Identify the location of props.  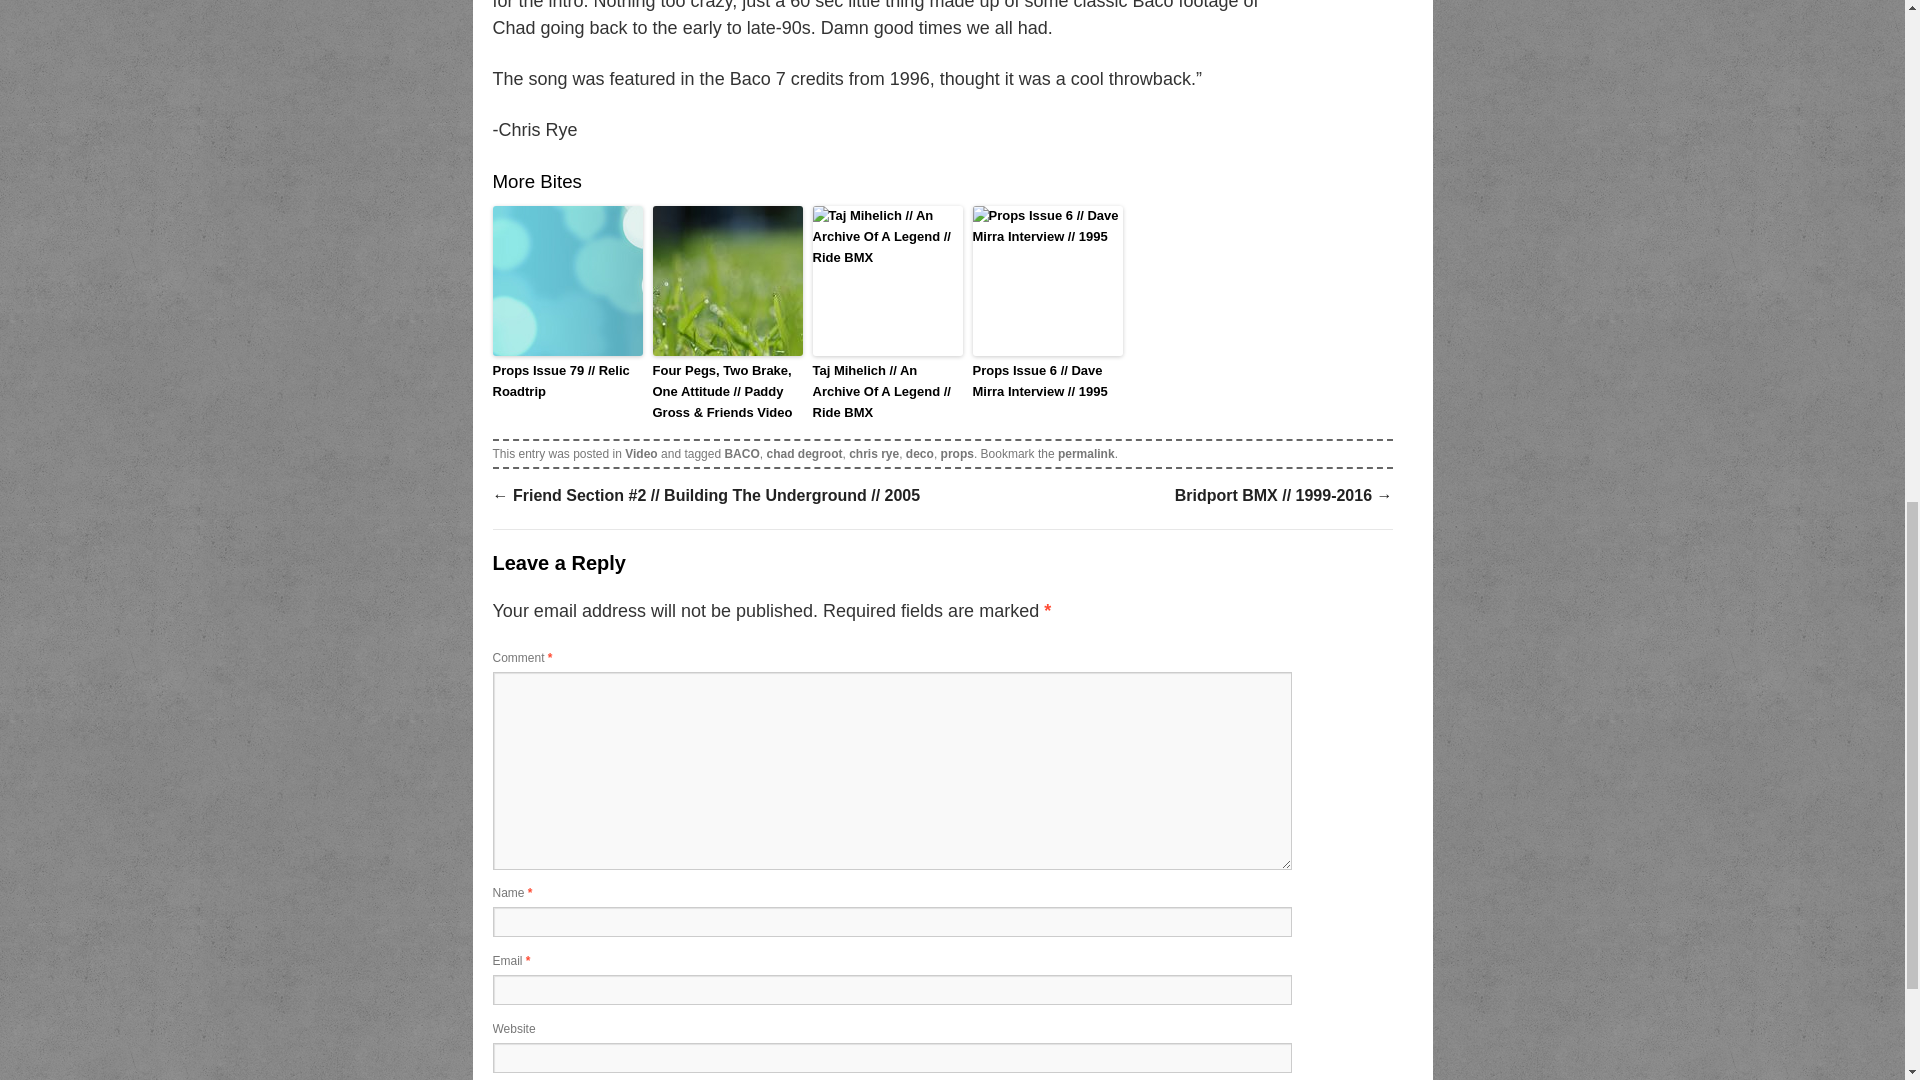
(956, 454).